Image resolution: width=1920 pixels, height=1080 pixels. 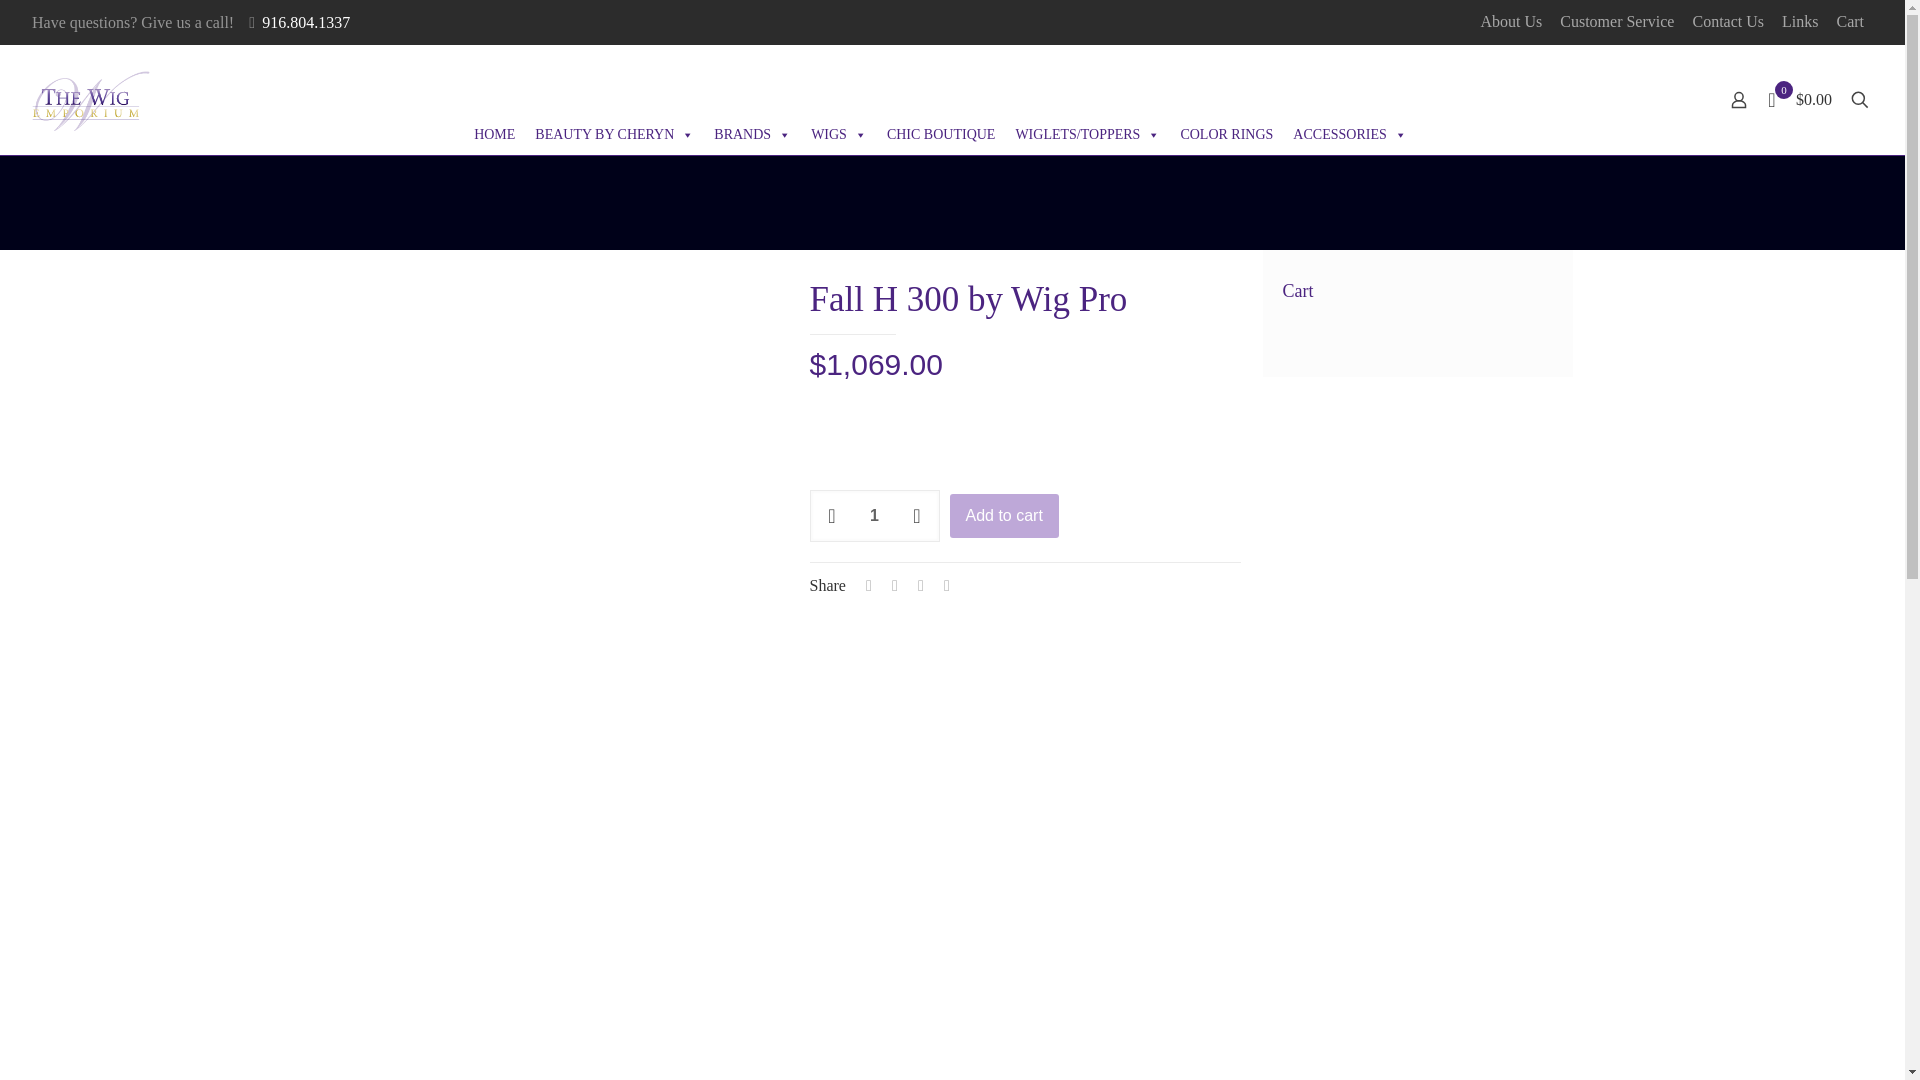 What do you see at coordinates (614, 134) in the screenshot?
I see `BEAUTY BY CHERYN` at bounding box center [614, 134].